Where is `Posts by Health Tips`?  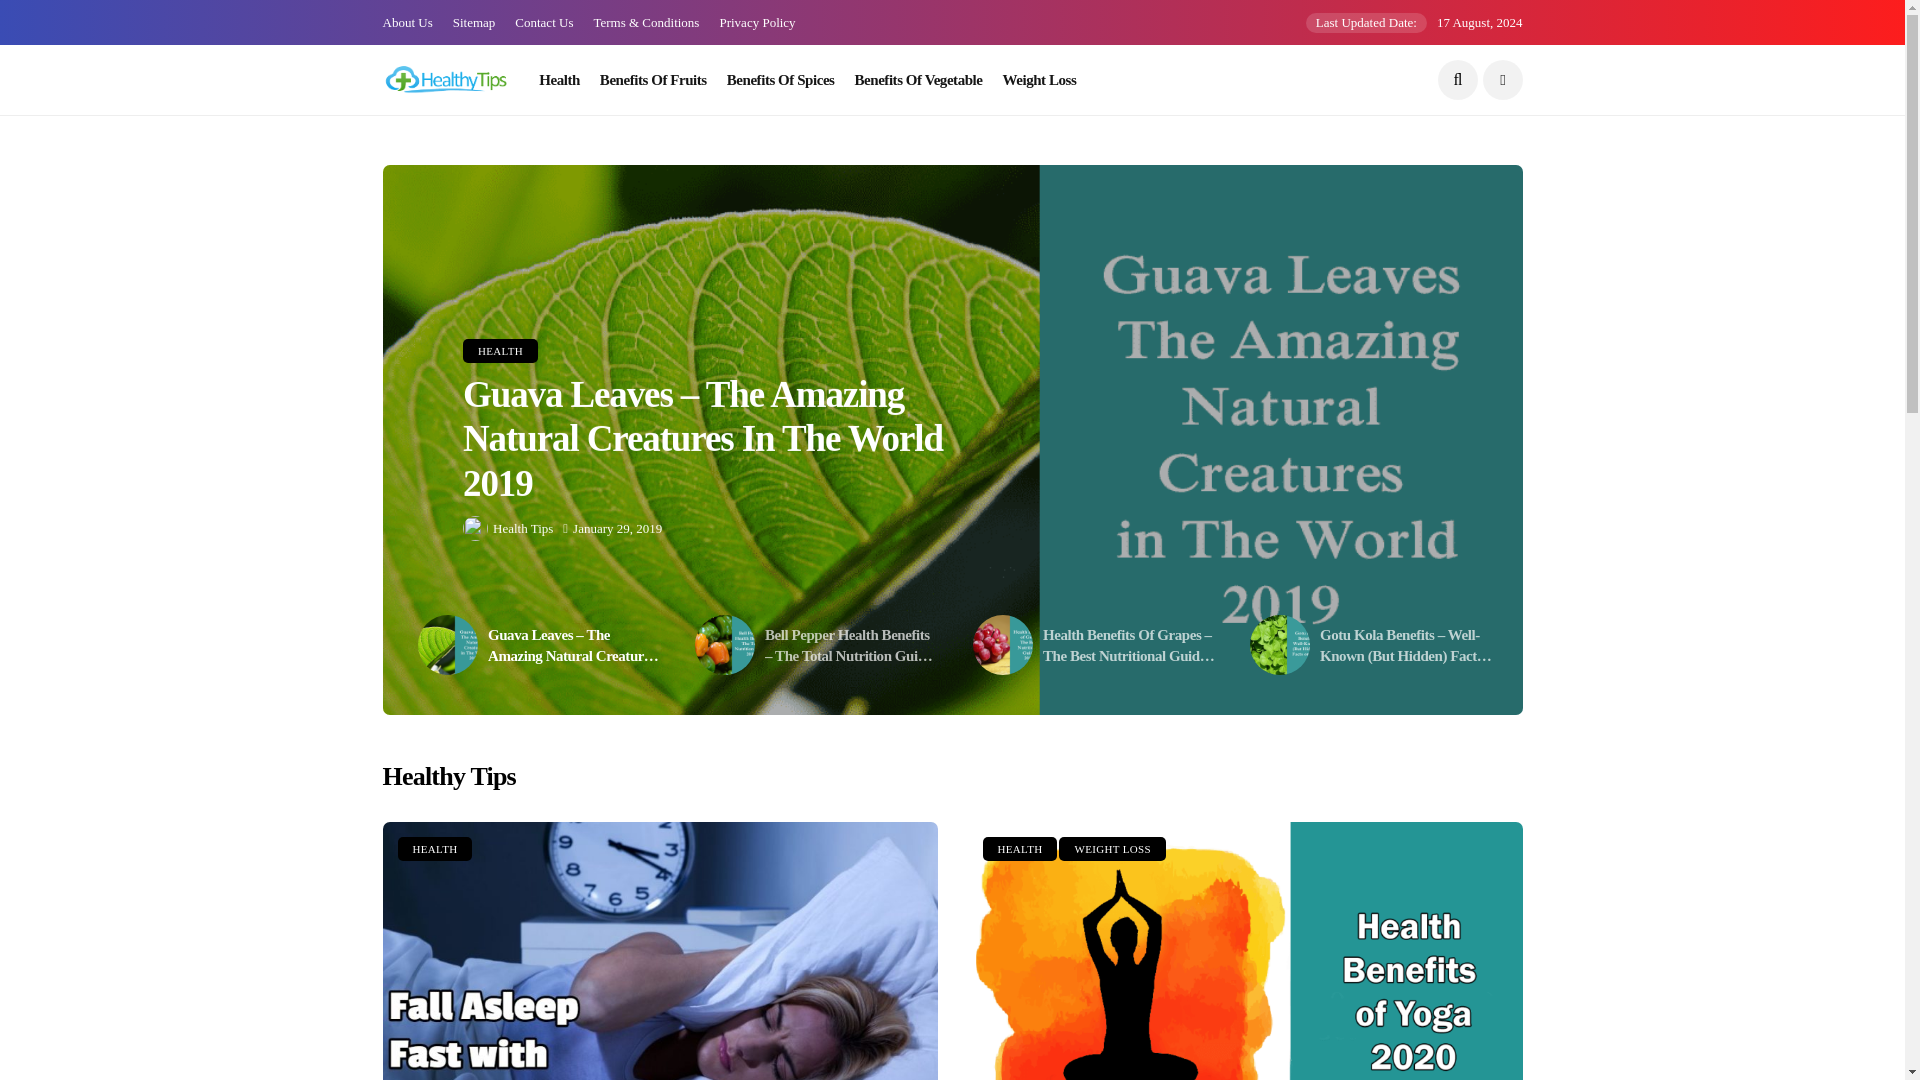 Posts by Health Tips is located at coordinates (522, 528).